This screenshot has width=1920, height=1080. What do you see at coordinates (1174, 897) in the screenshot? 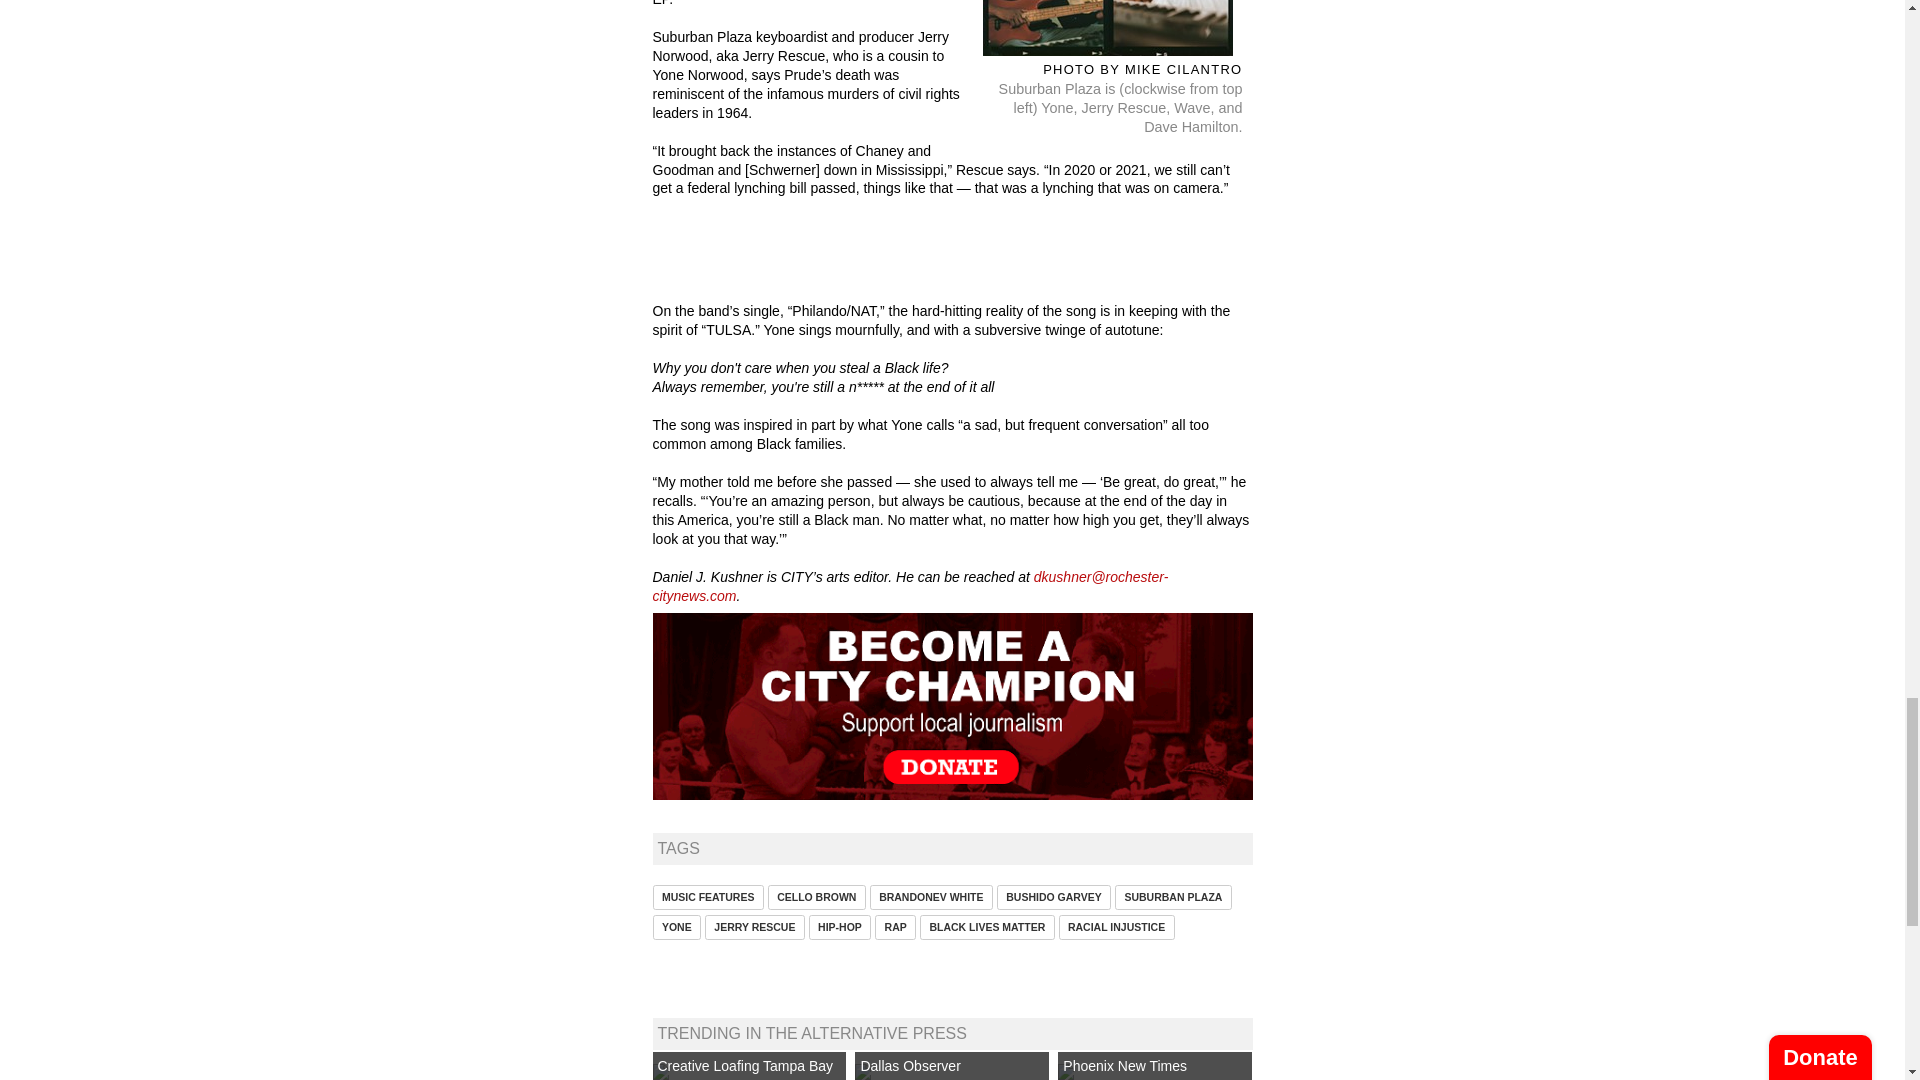
I see `SUBURBAN PLAZA` at bounding box center [1174, 897].